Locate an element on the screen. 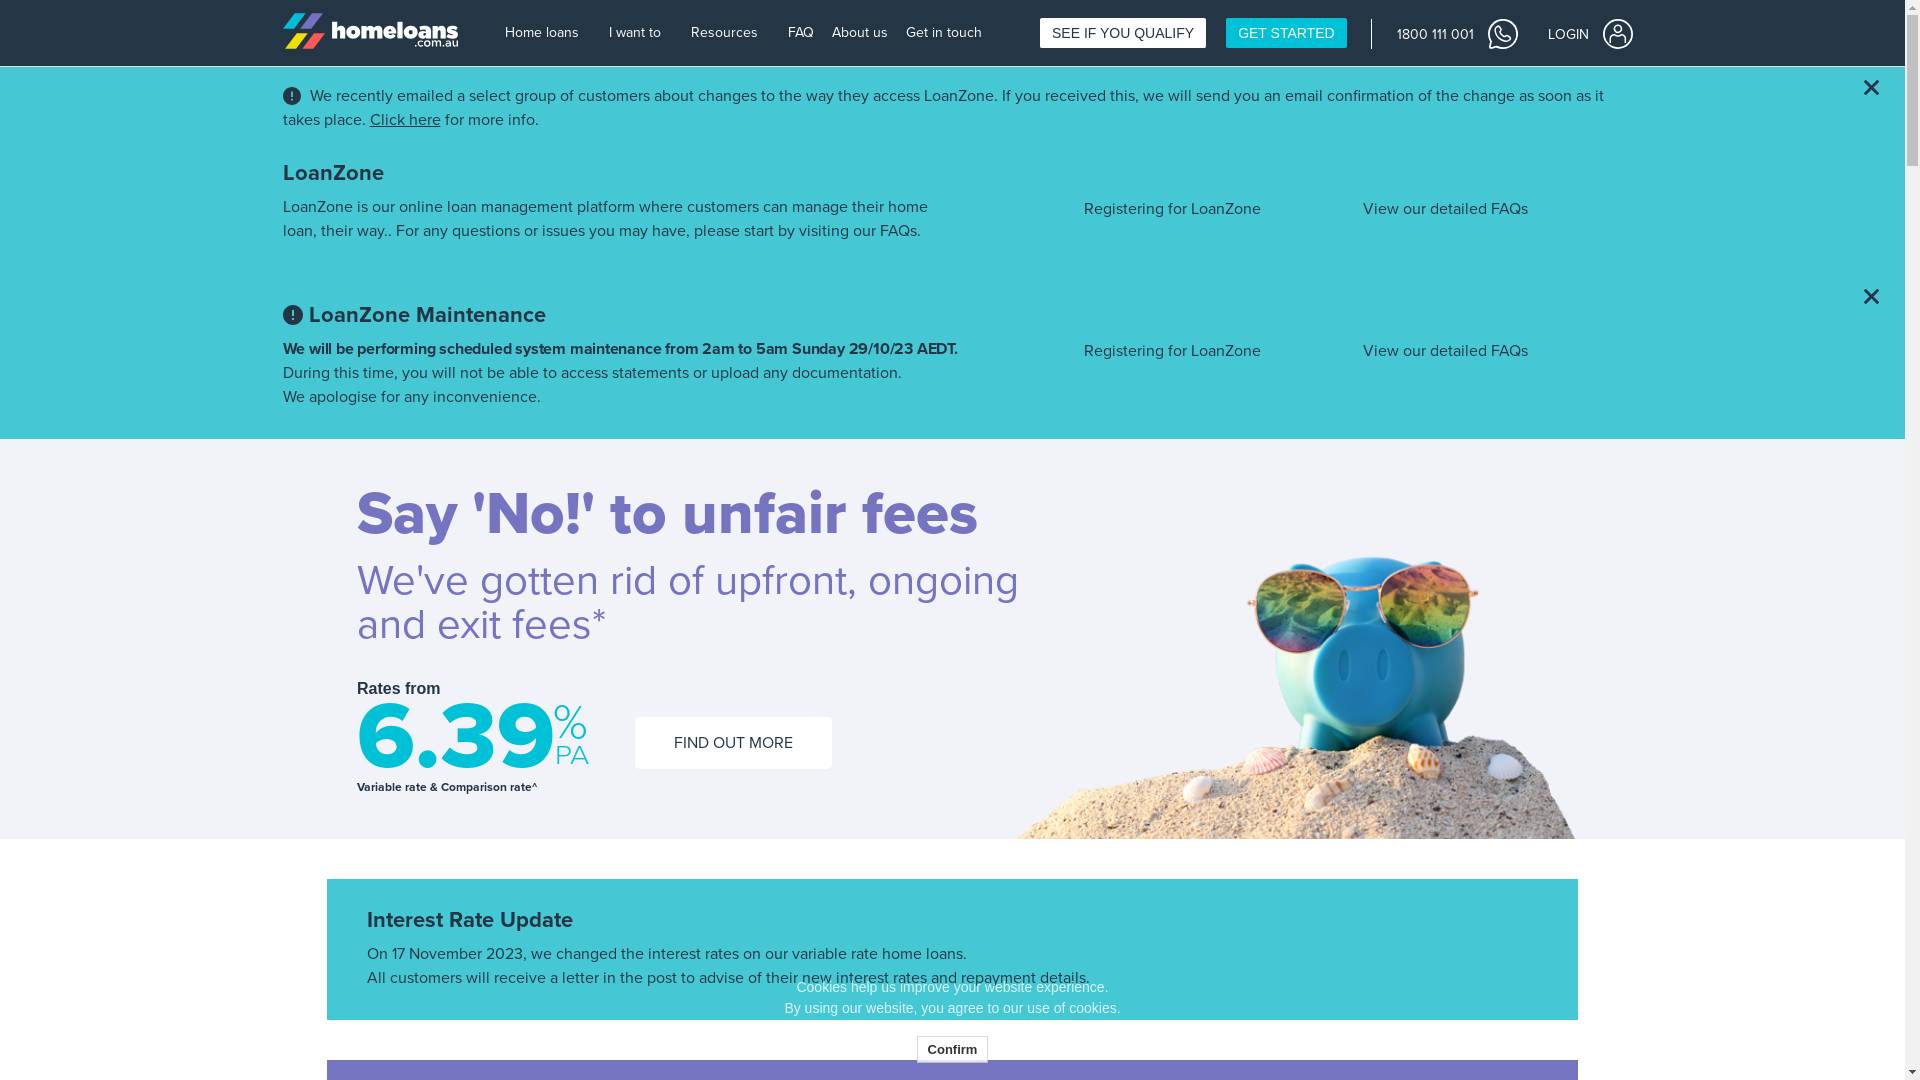 The image size is (1920, 1080). LEARN MORE is located at coordinates (508, 699).